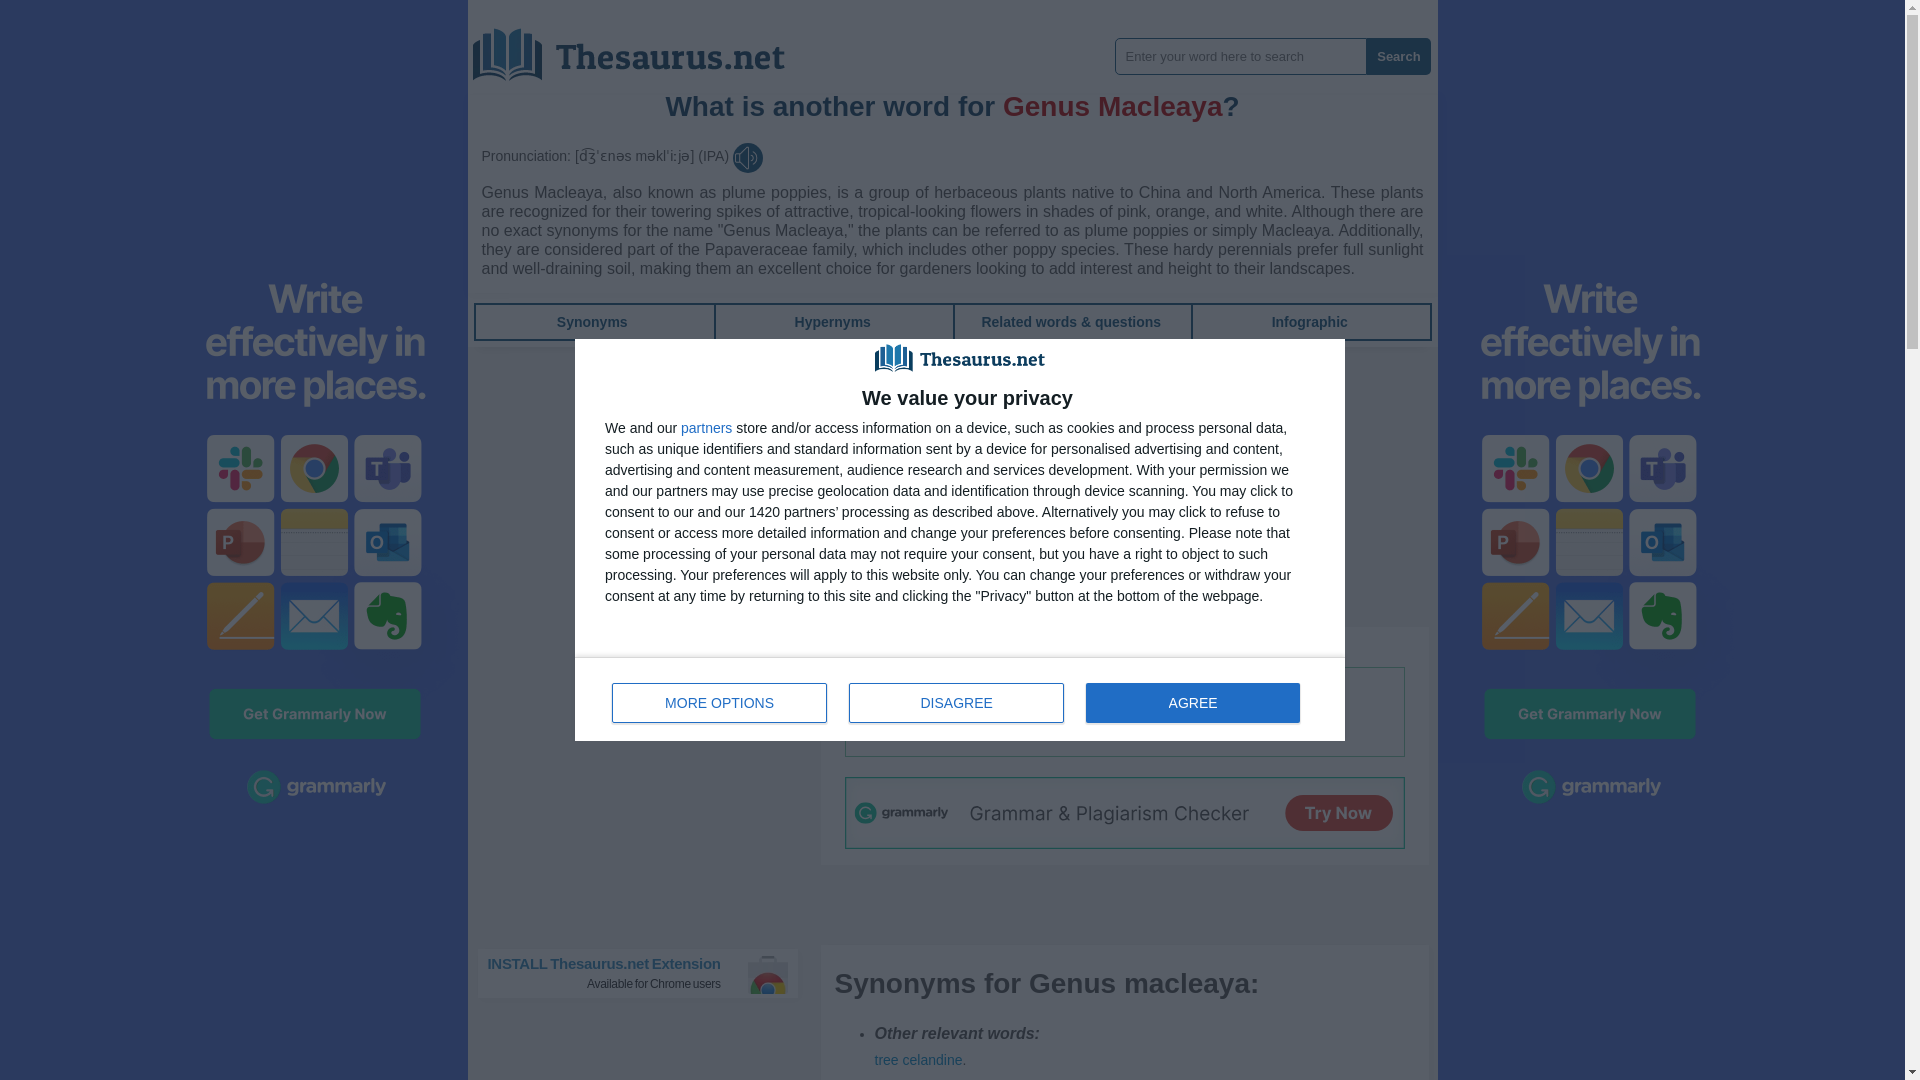 This screenshot has width=1920, height=1080. Describe the element at coordinates (917, 1060) in the screenshot. I see `Synonyms for Genus macleaya` at that location.